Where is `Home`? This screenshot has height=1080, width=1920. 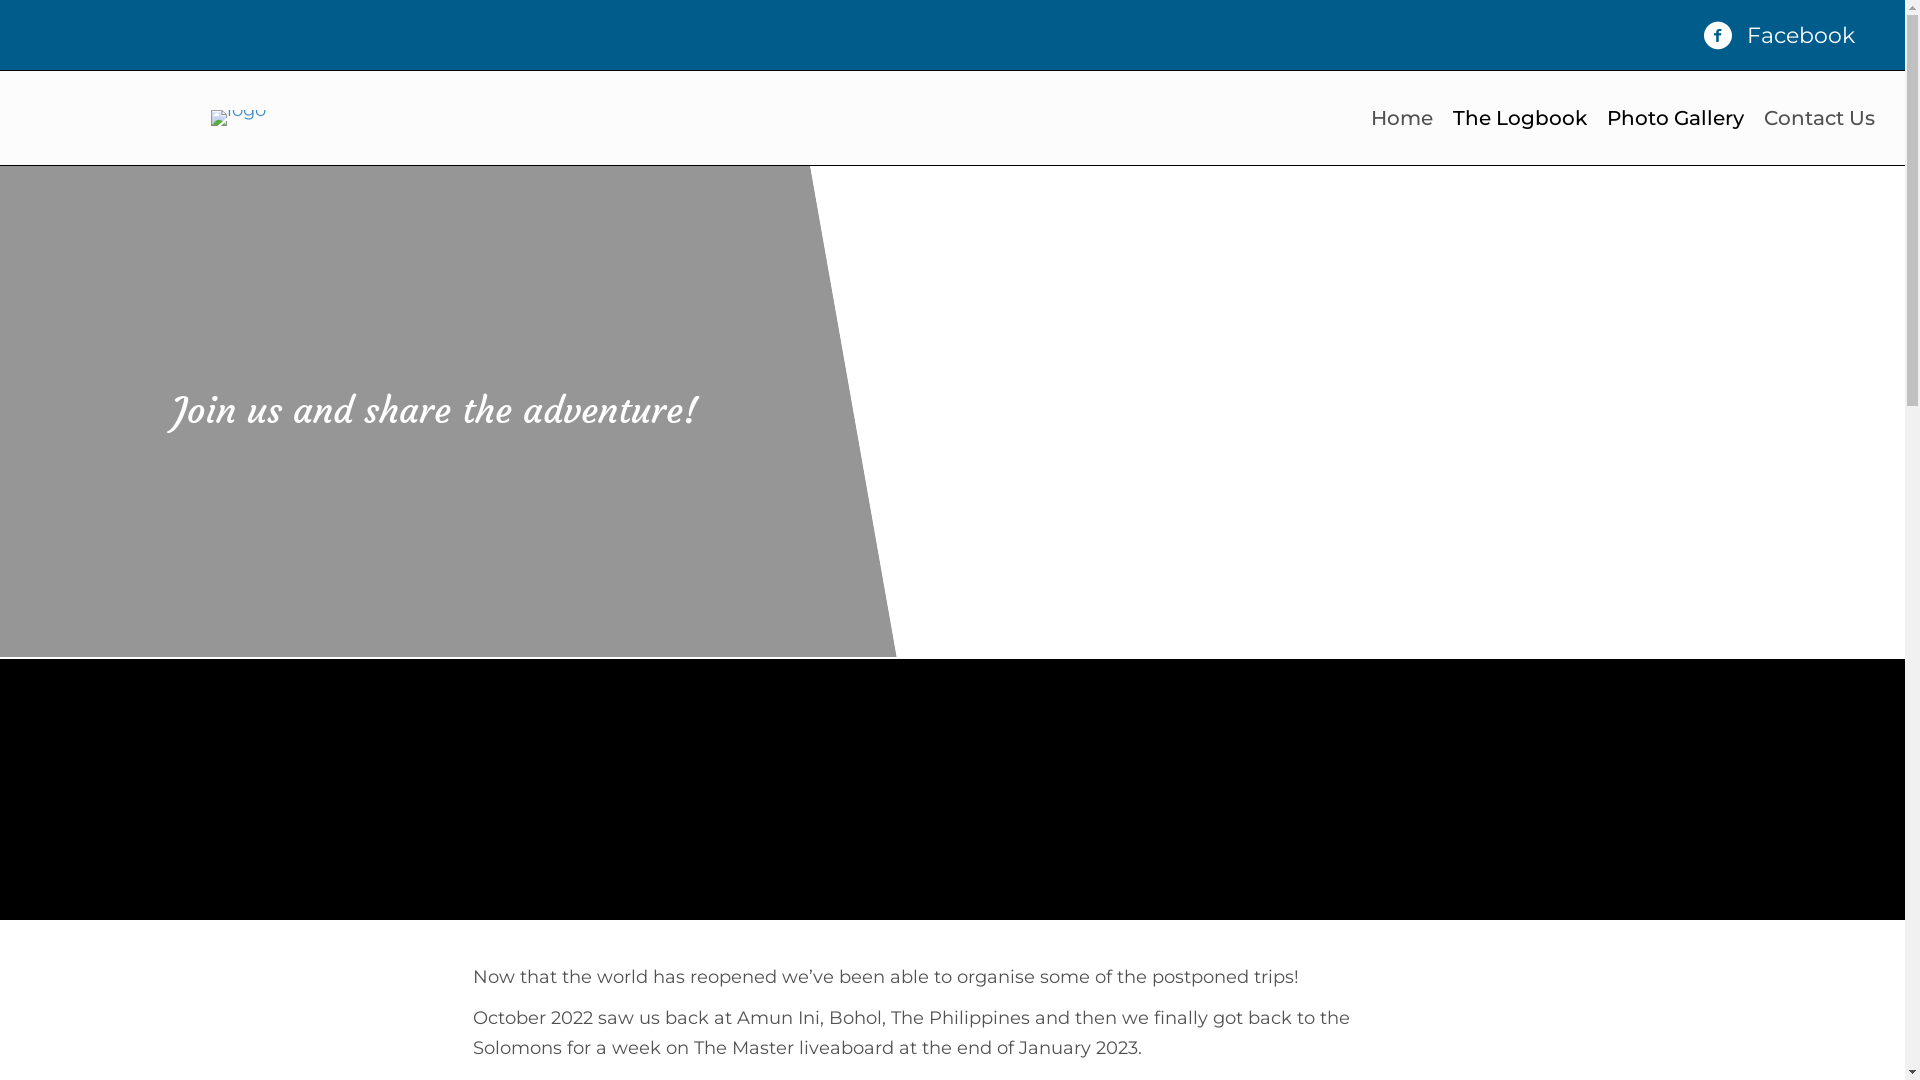 Home is located at coordinates (1402, 118).